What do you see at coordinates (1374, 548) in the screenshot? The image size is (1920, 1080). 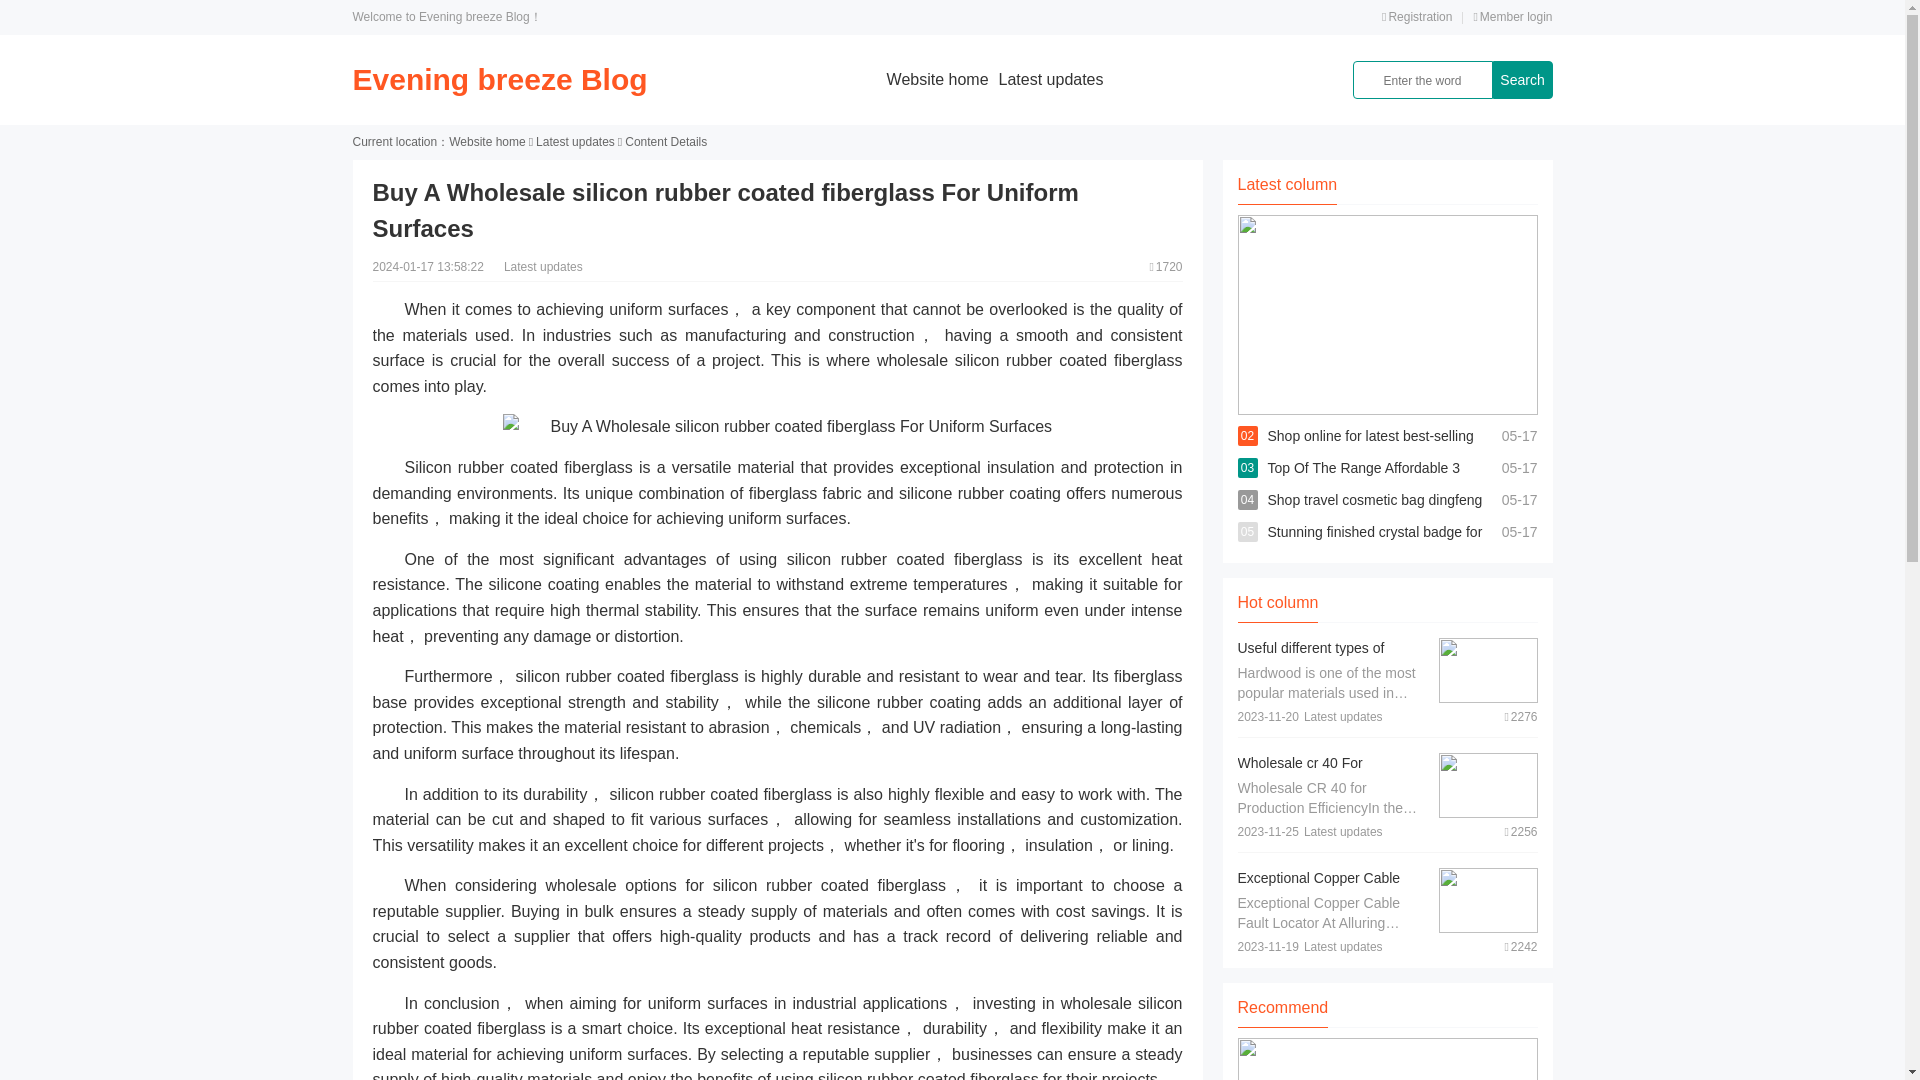 I see `Stunning finished crystal badge for Decor and Souvenirs` at bounding box center [1374, 548].